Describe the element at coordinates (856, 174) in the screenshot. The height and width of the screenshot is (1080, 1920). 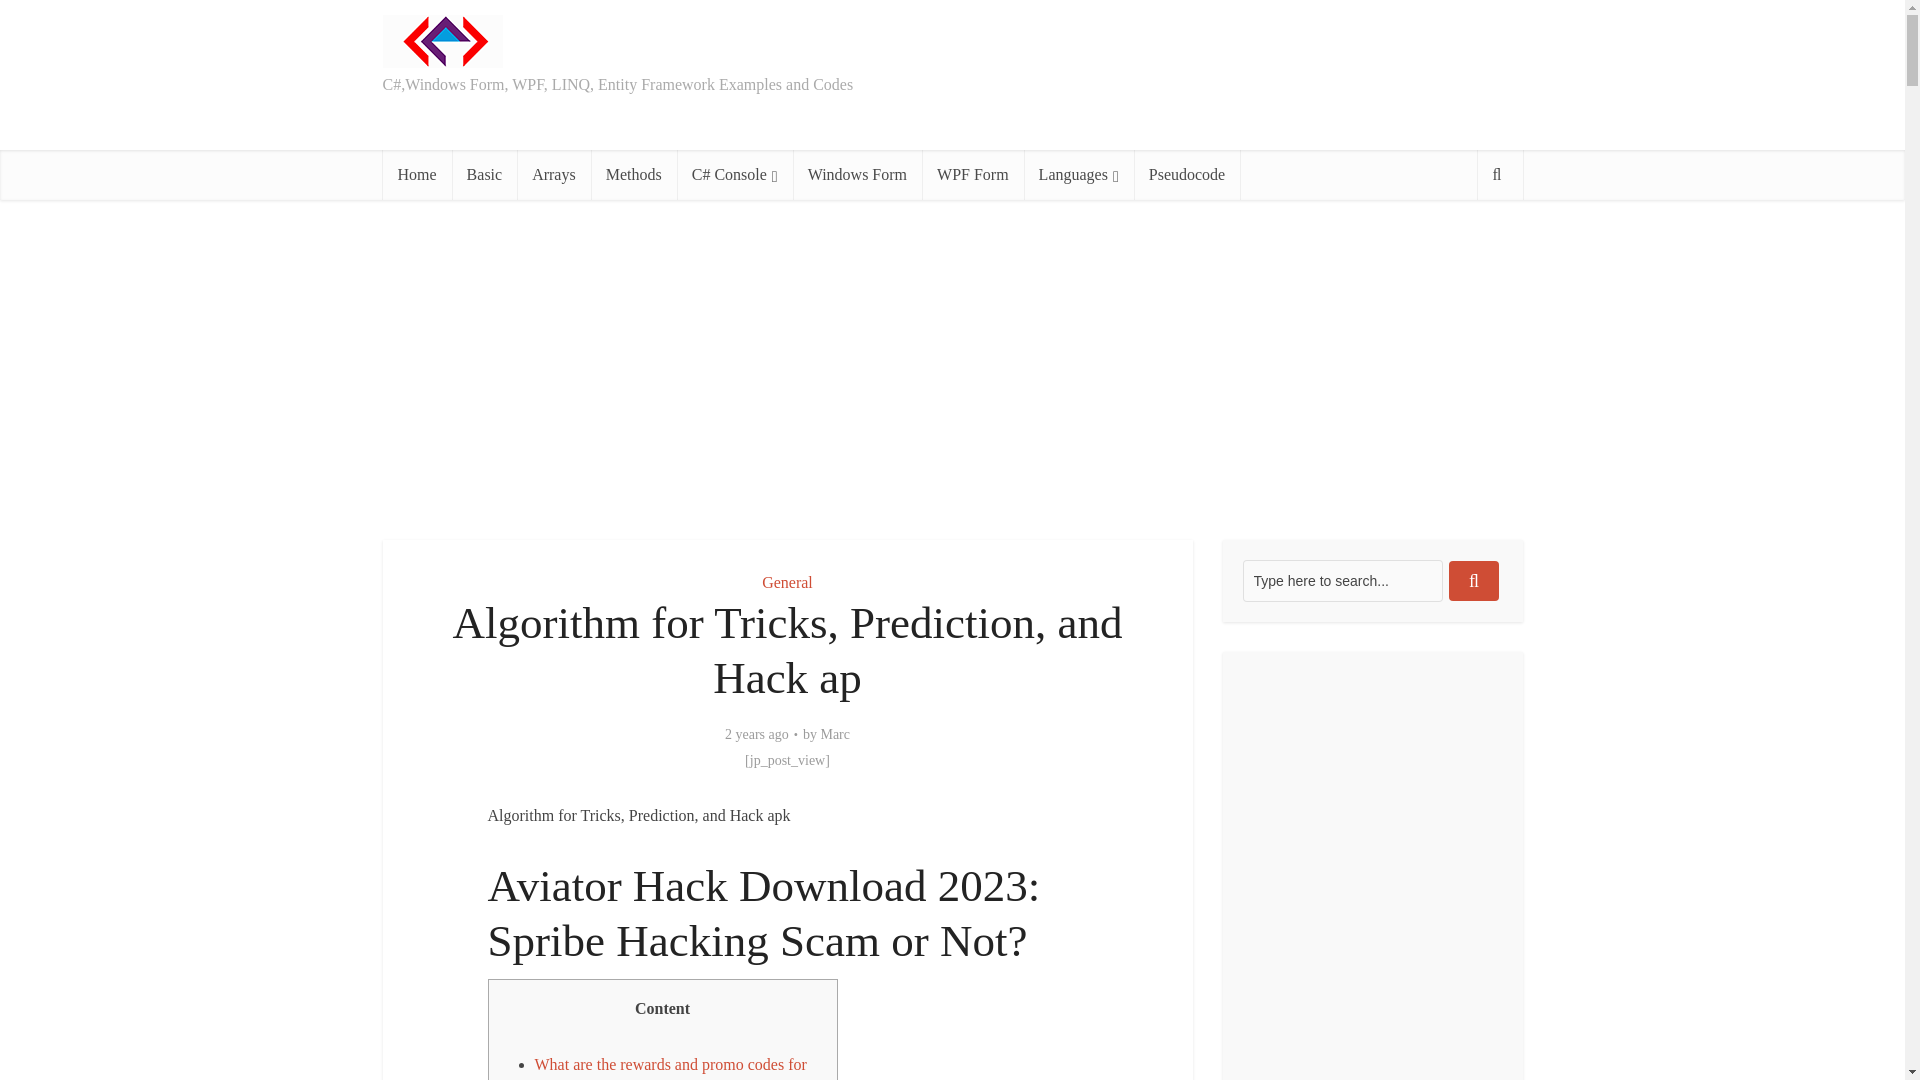
I see `Windows Form` at that location.